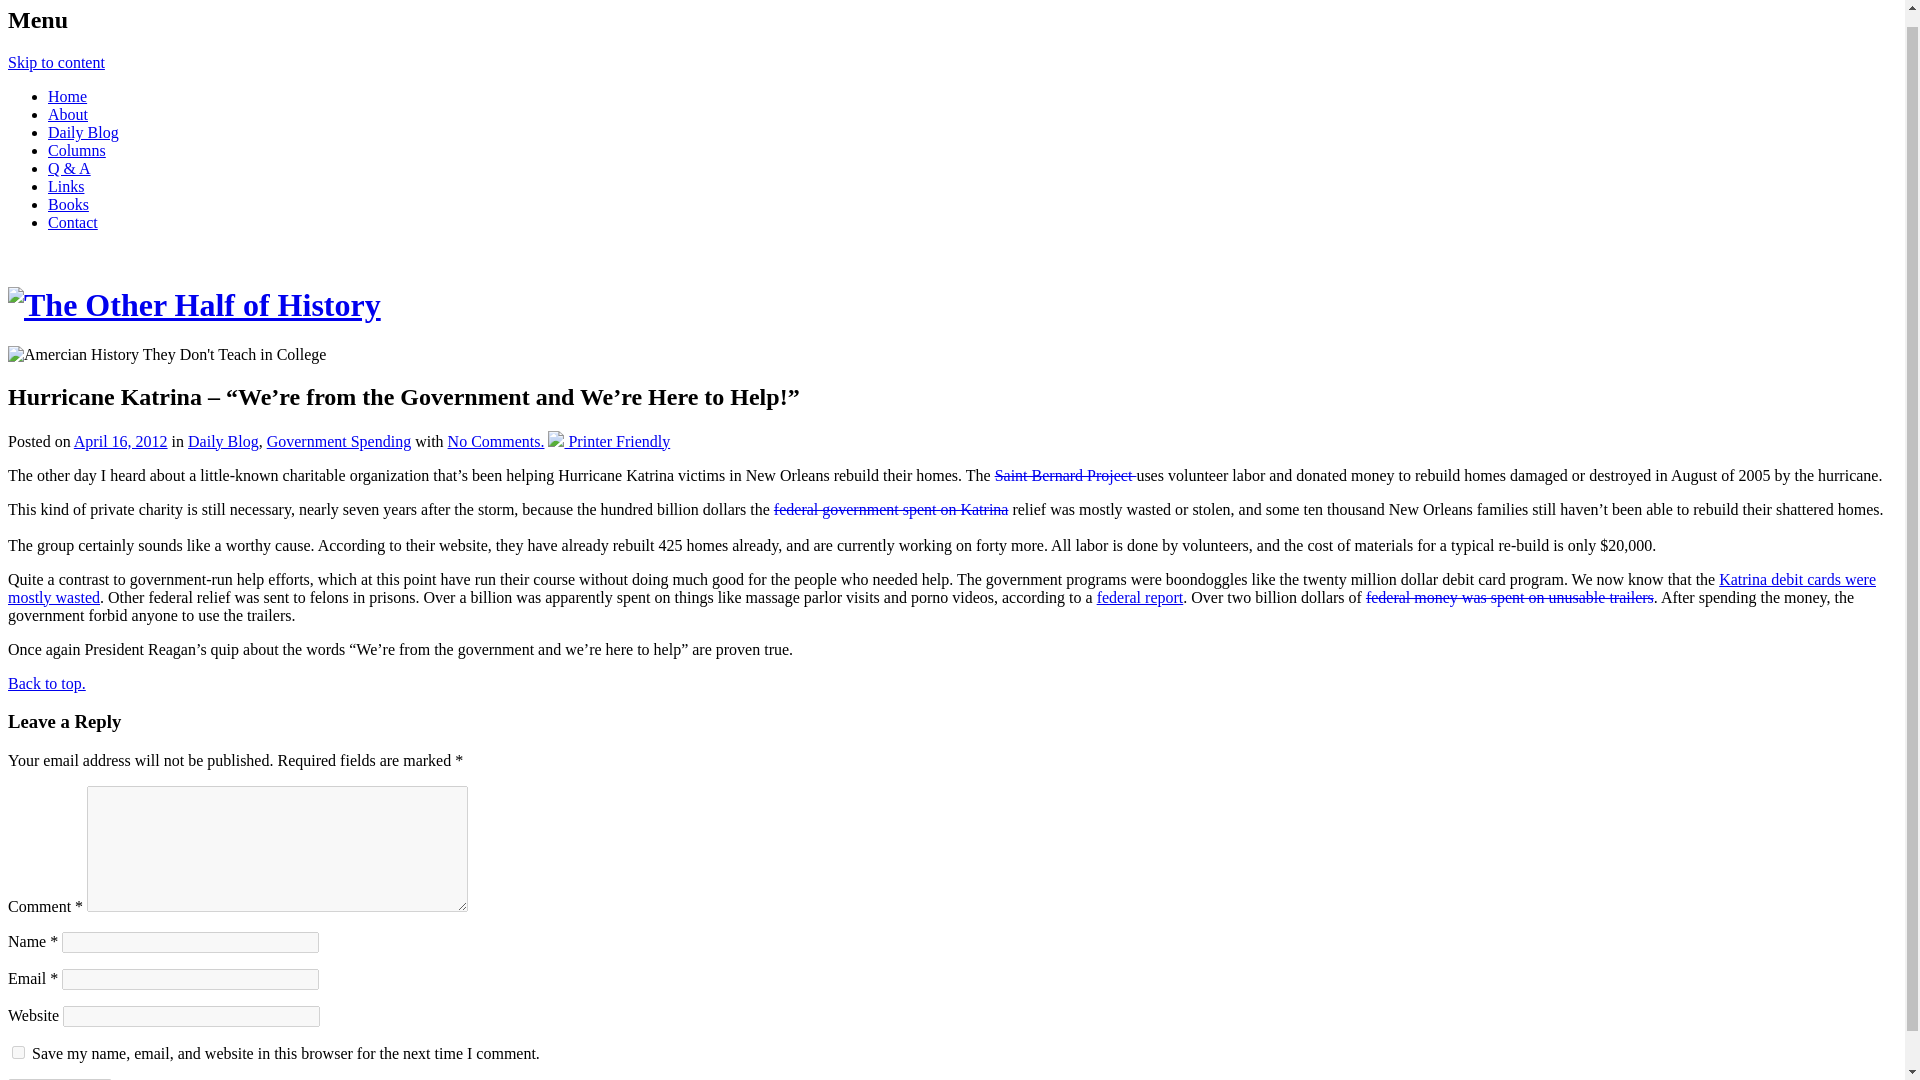  What do you see at coordinates (56, 62) in the screenshot?
I see `Skip to content` at bounding box center [56, 62].